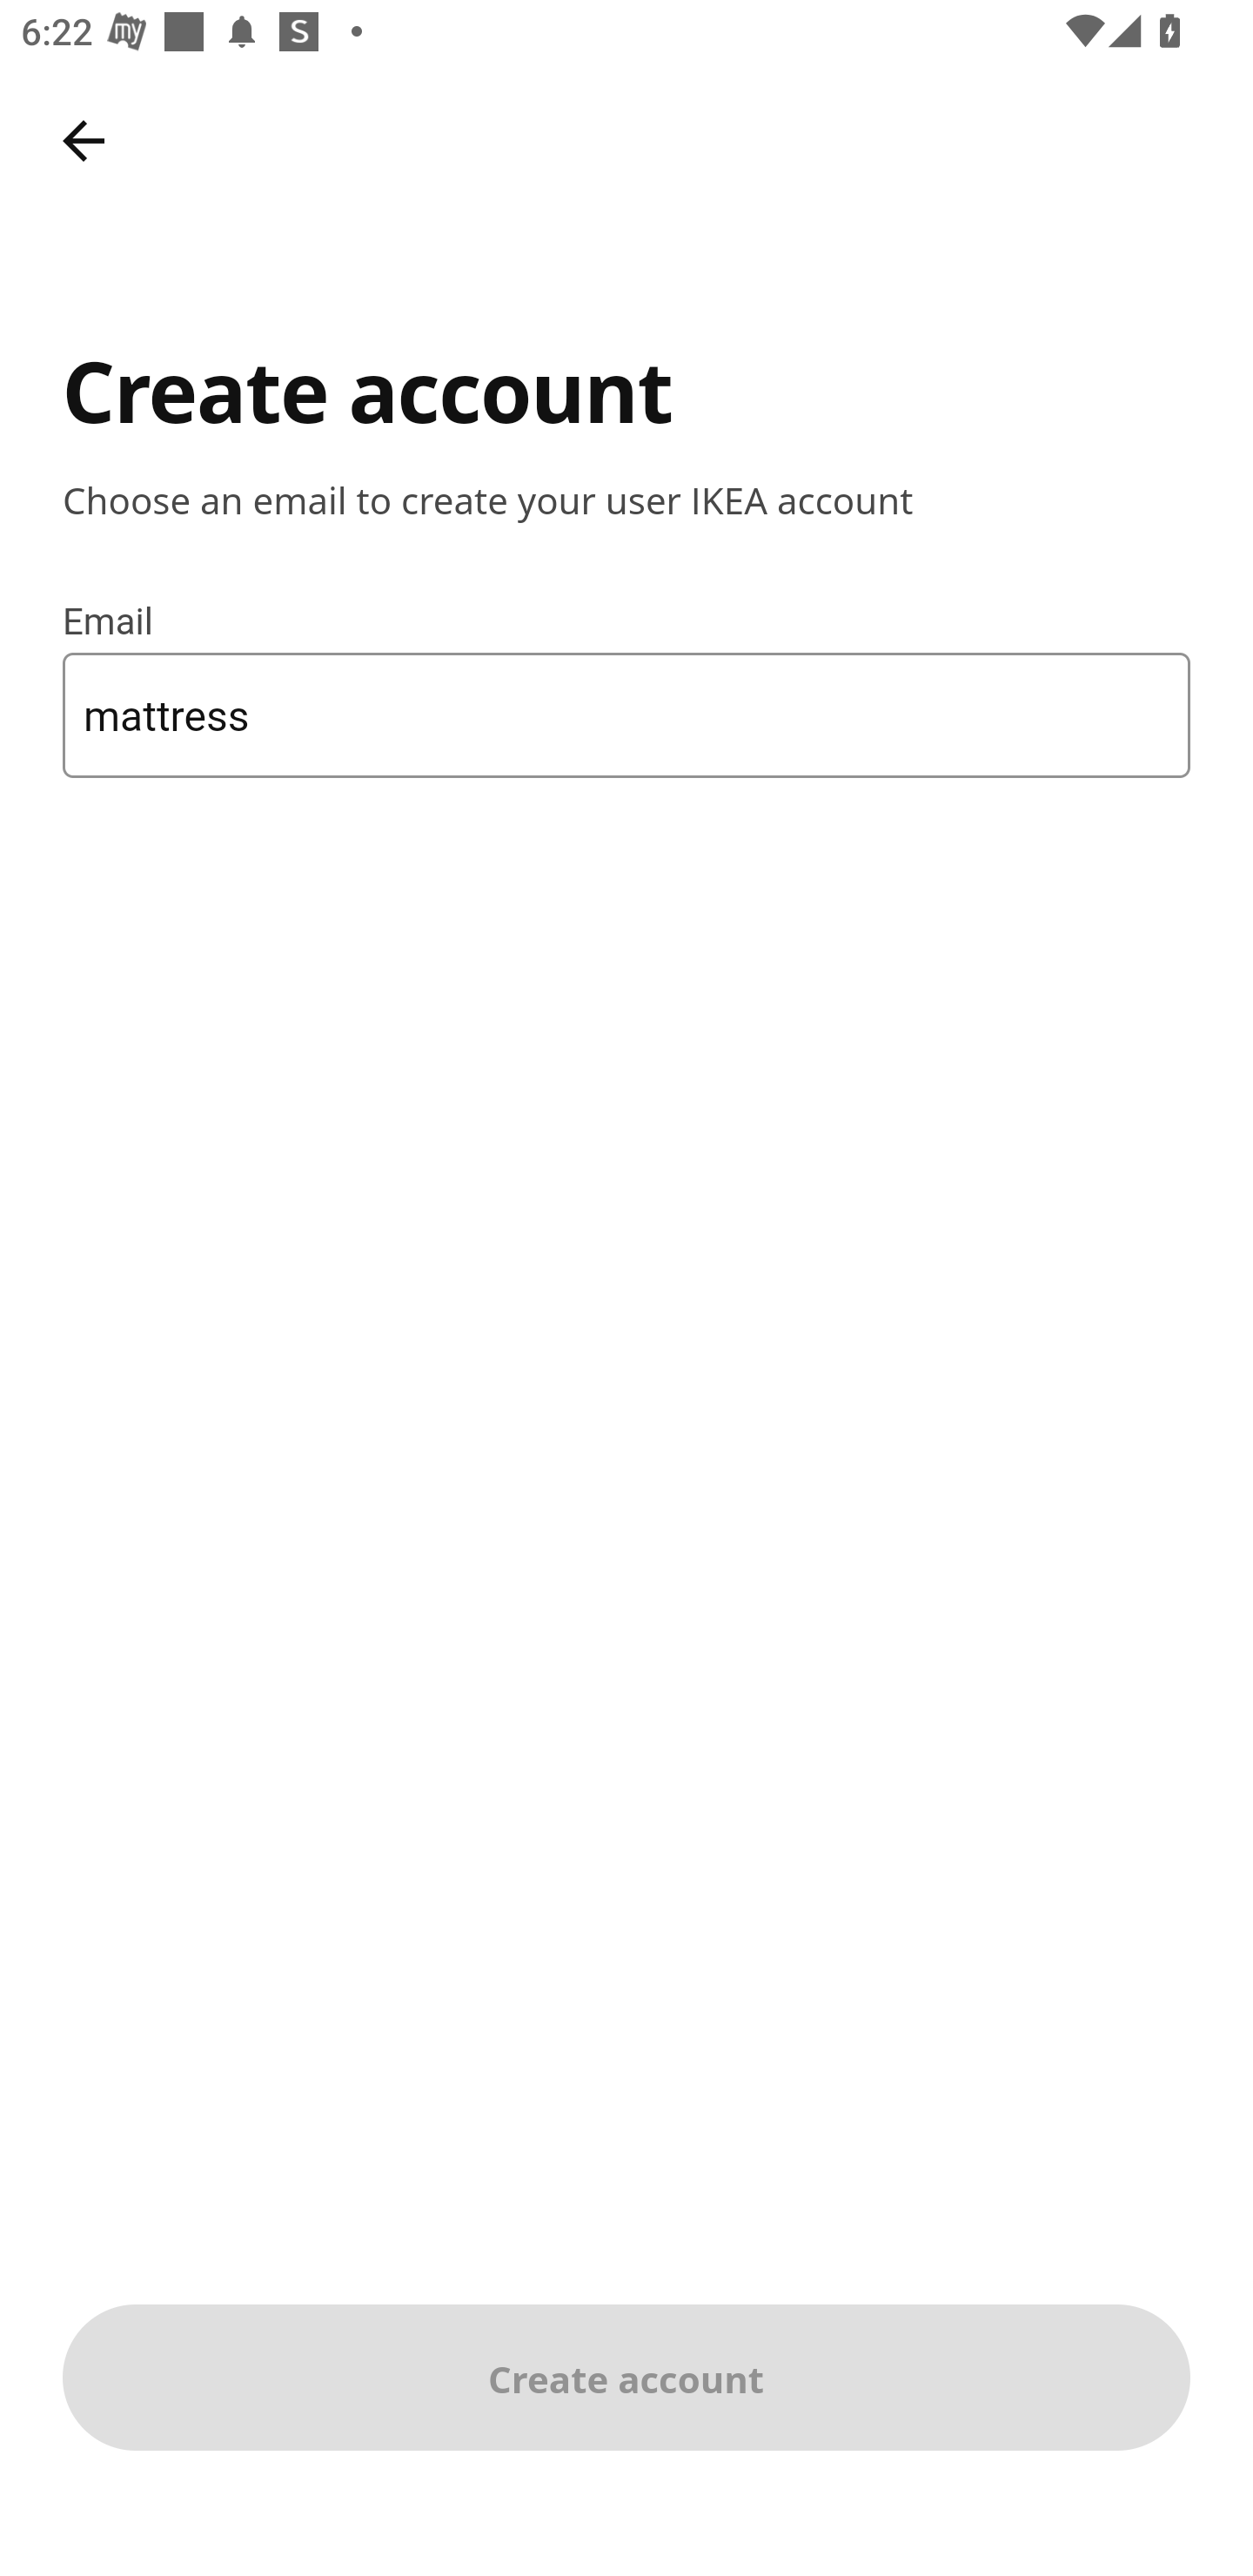 The width and height of the screenshot is (1253, 2576). Describe the element at coordinates (626, 714) in the screenshot. I see `mattress` at that location.